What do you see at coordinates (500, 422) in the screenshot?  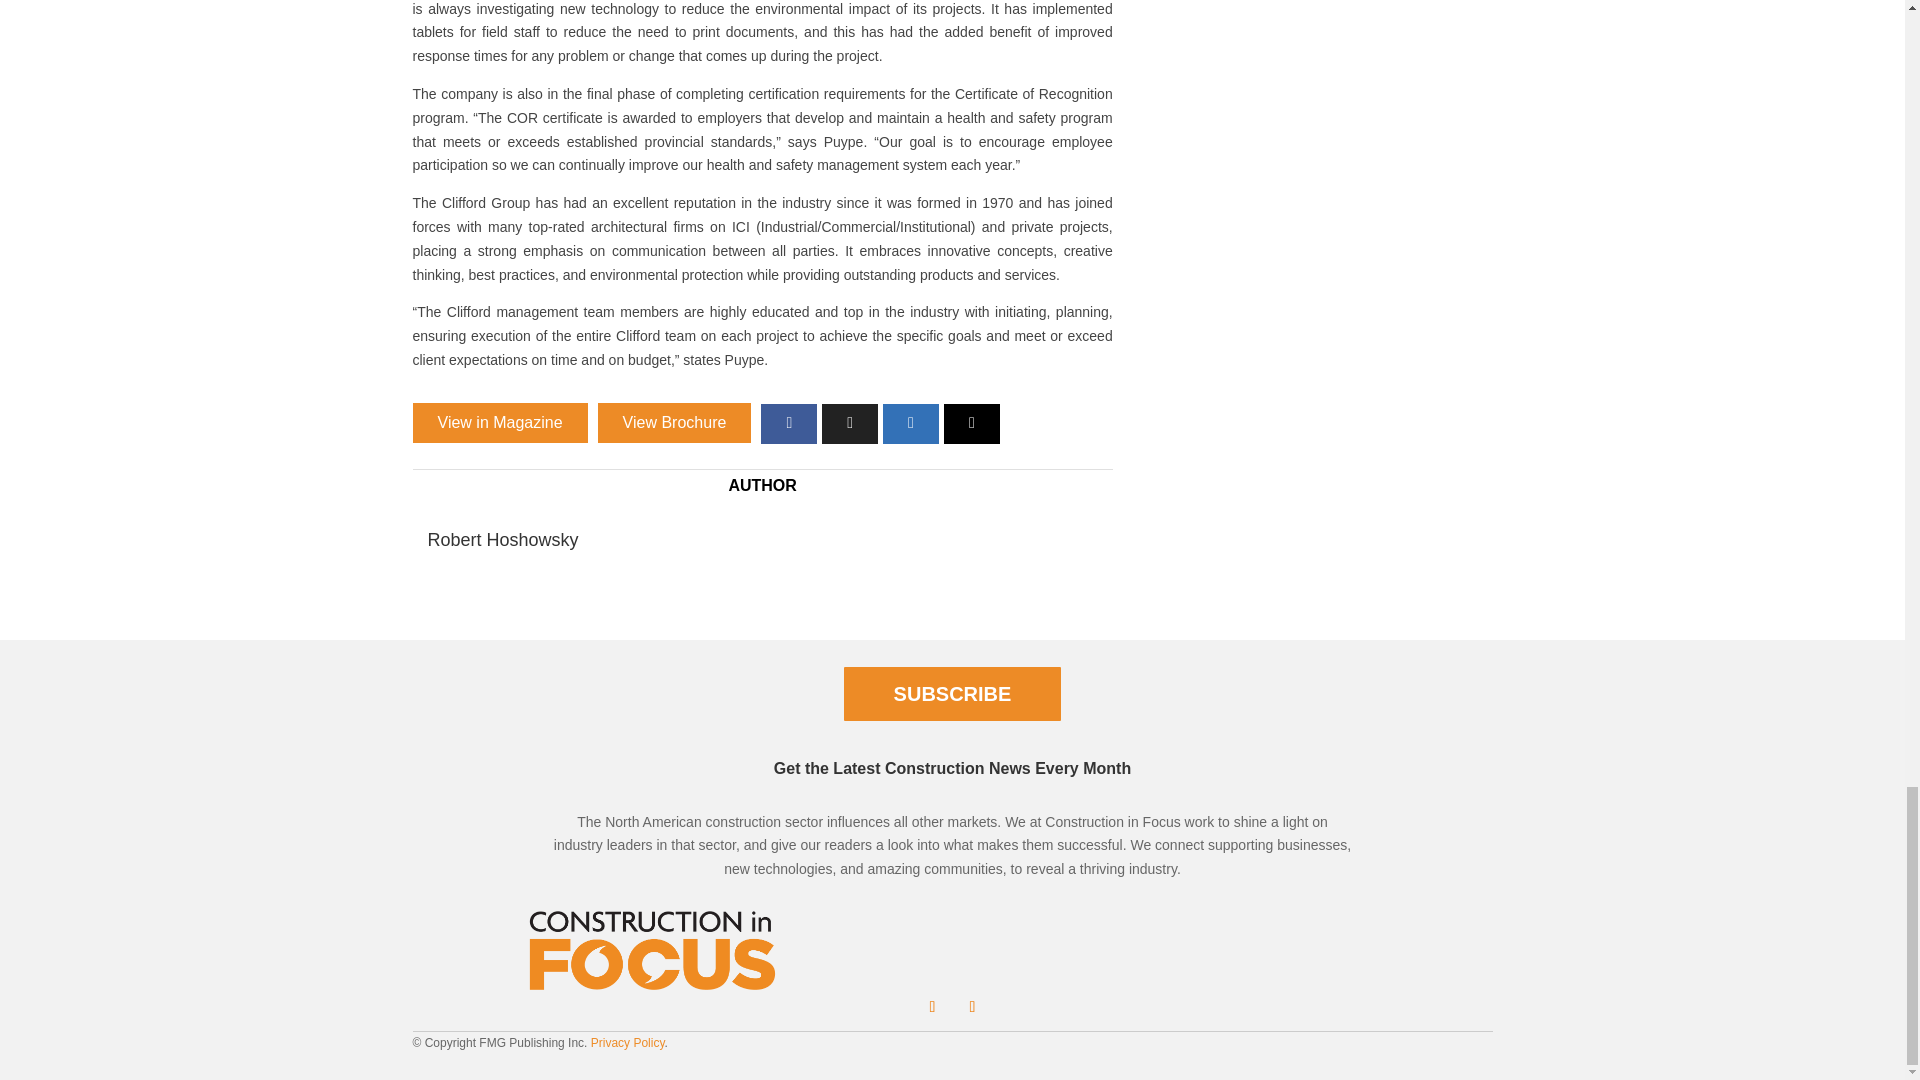 I see `View in Magazine` at bounding box center [500, 422].